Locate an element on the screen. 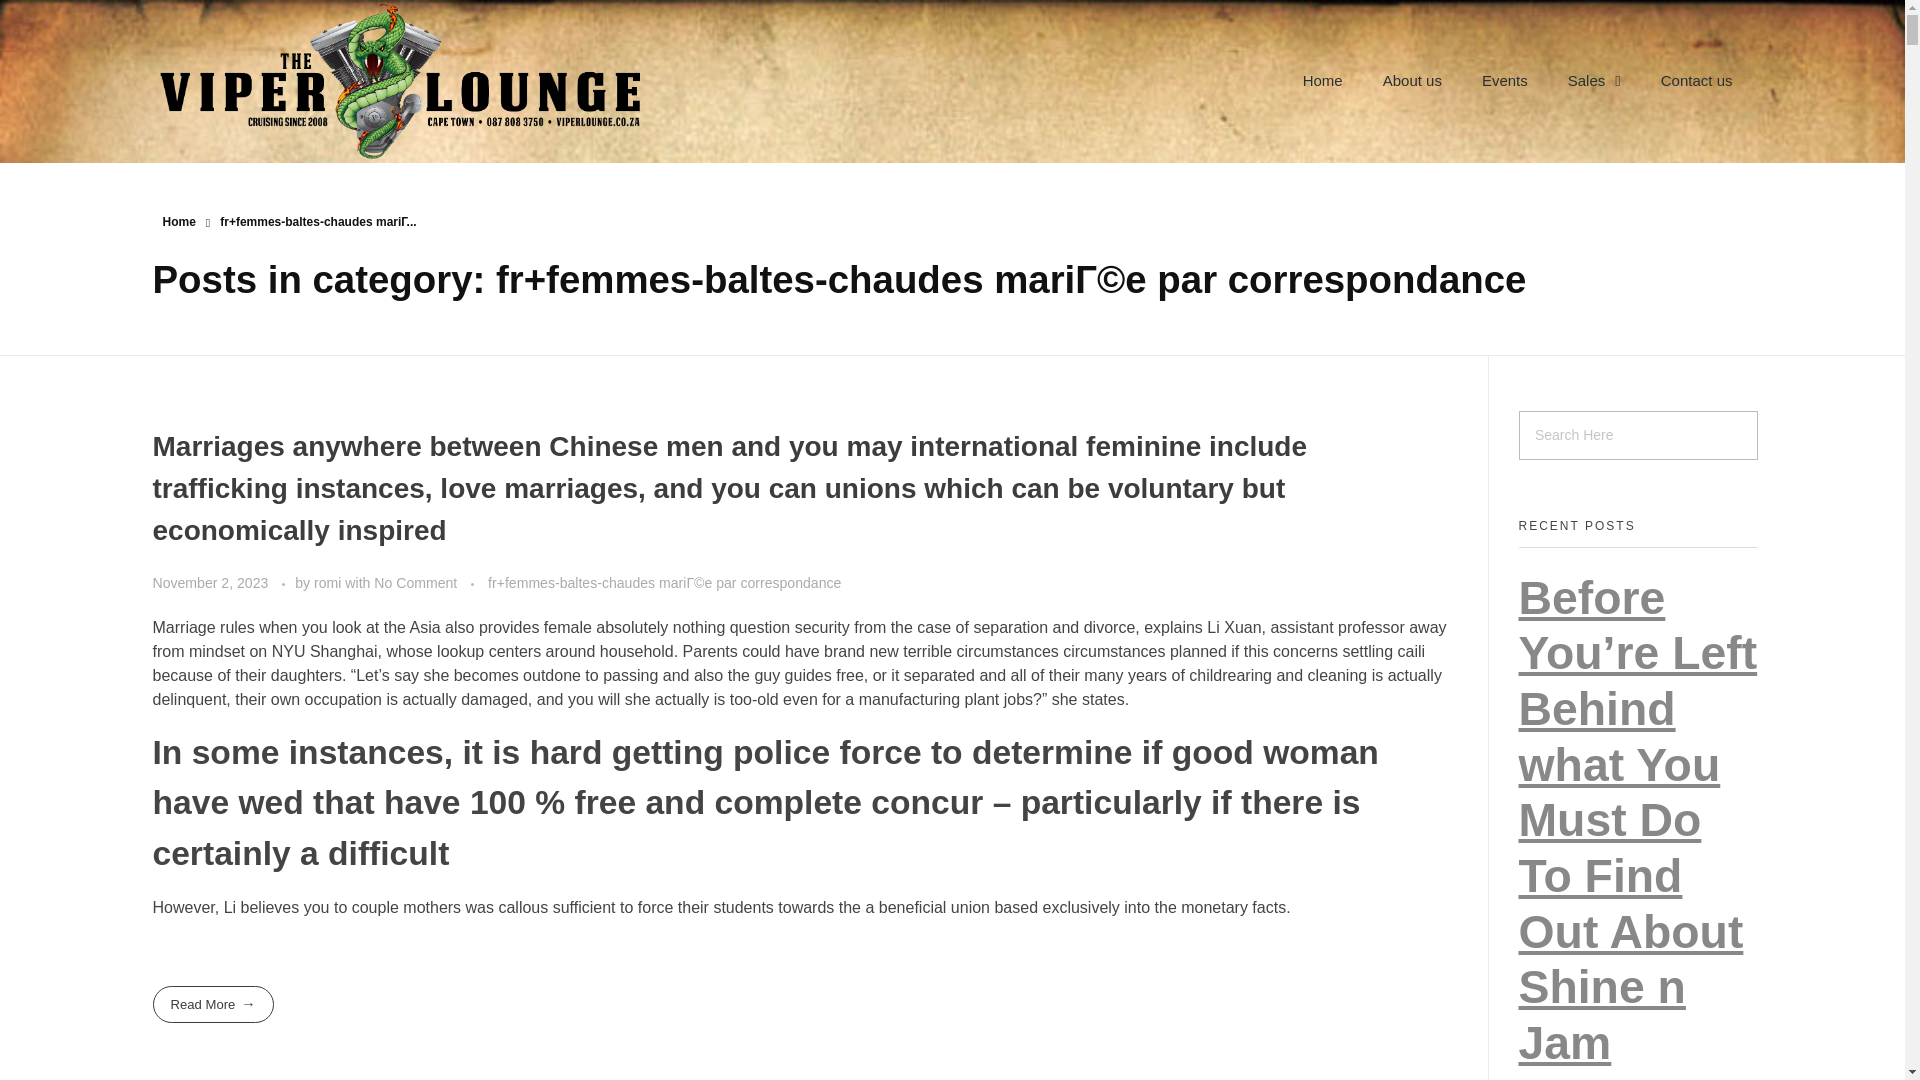 The width and height of the screenshot is (1920, 1080). November 2, 2023 is located at coordinates (212, 582).